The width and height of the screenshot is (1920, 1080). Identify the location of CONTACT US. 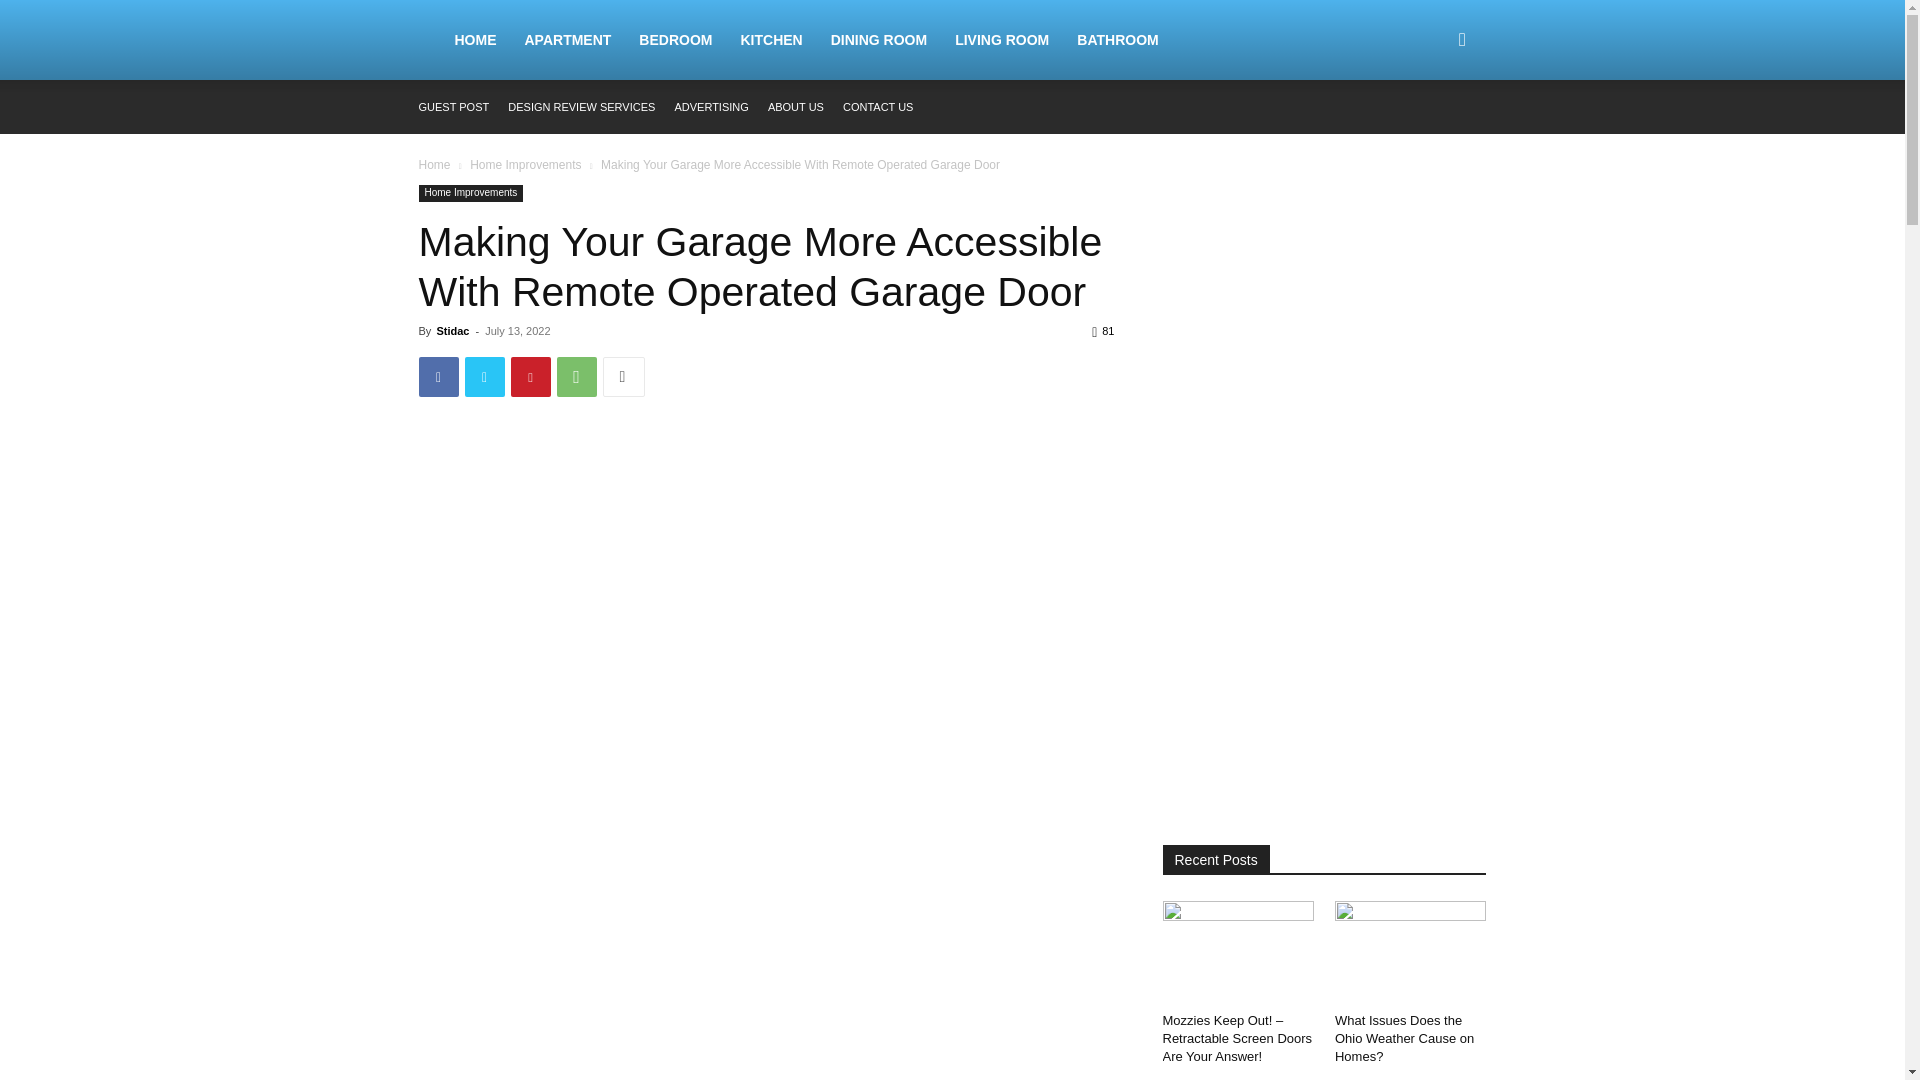
(878, 107).